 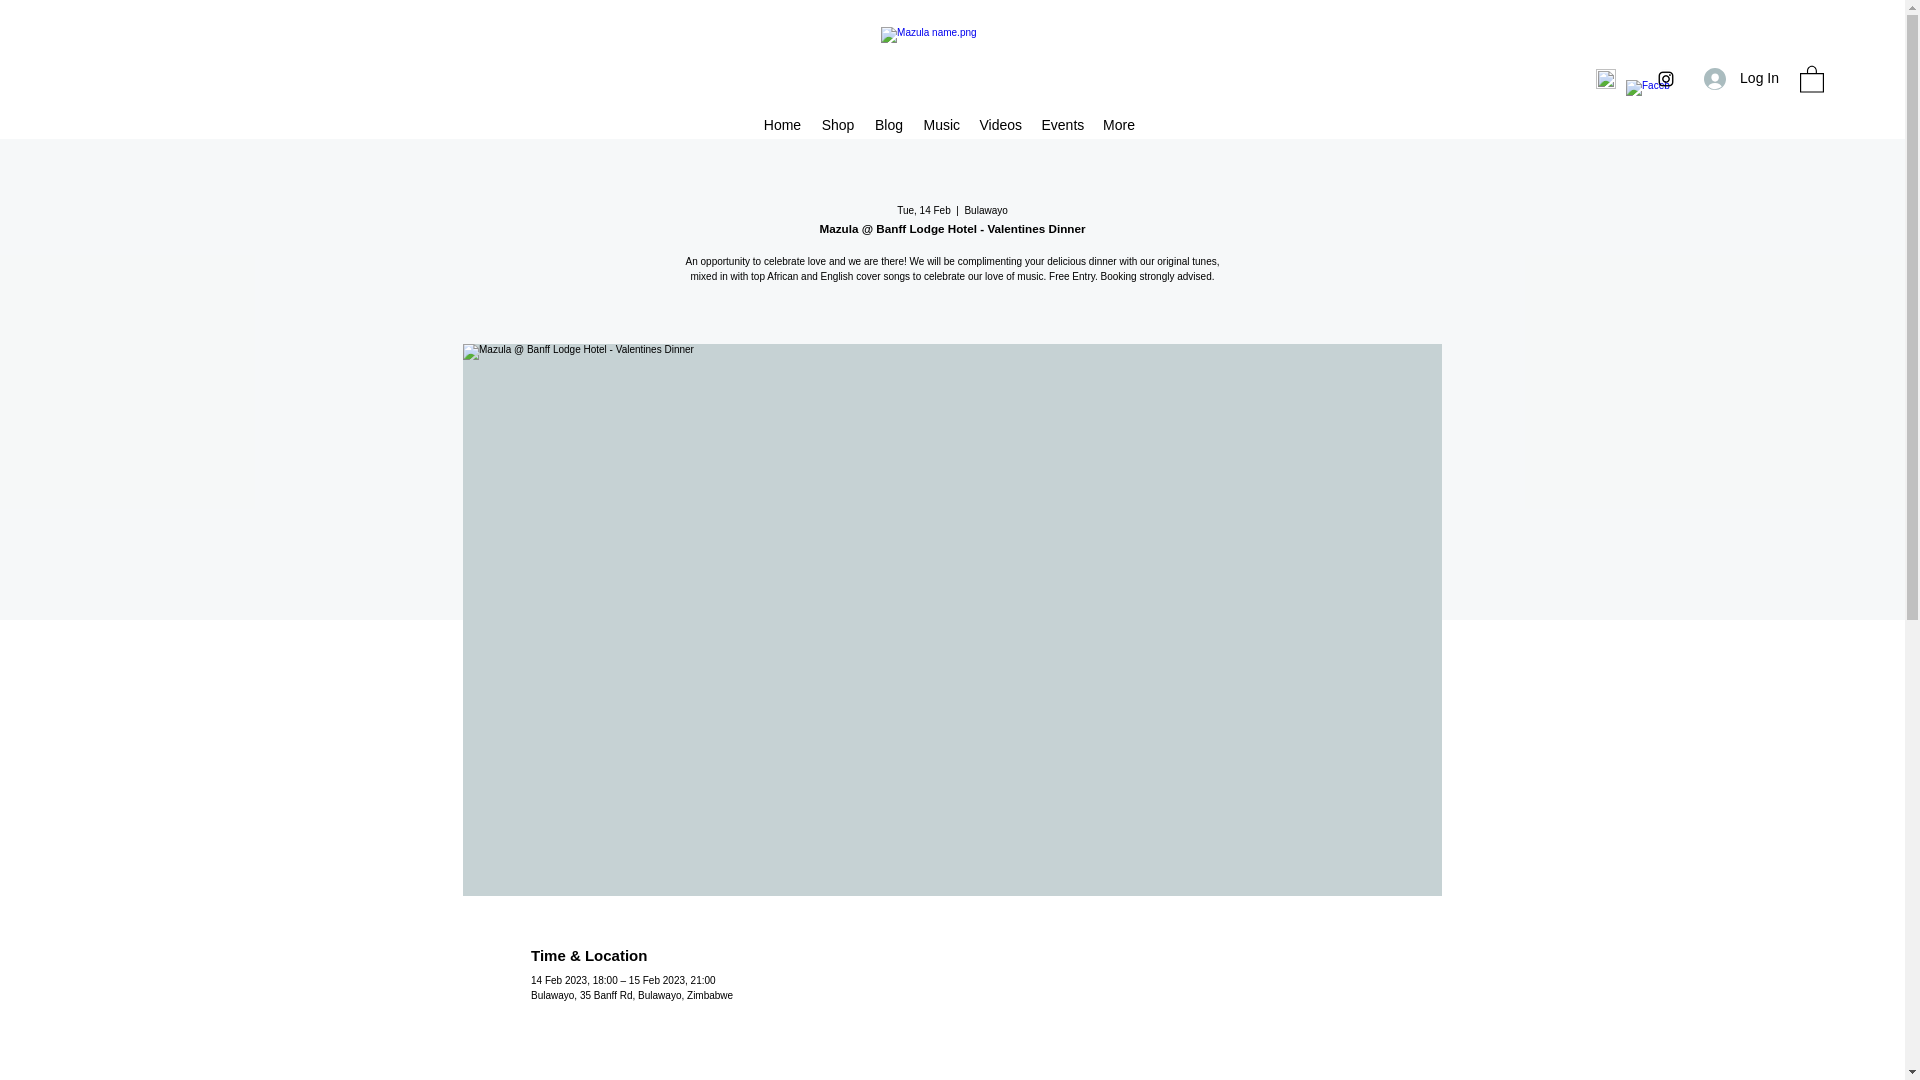 What do you see at coordinates (1062, 126) in the screenshot?
I see `Events` at bounding box center [1062, 126].